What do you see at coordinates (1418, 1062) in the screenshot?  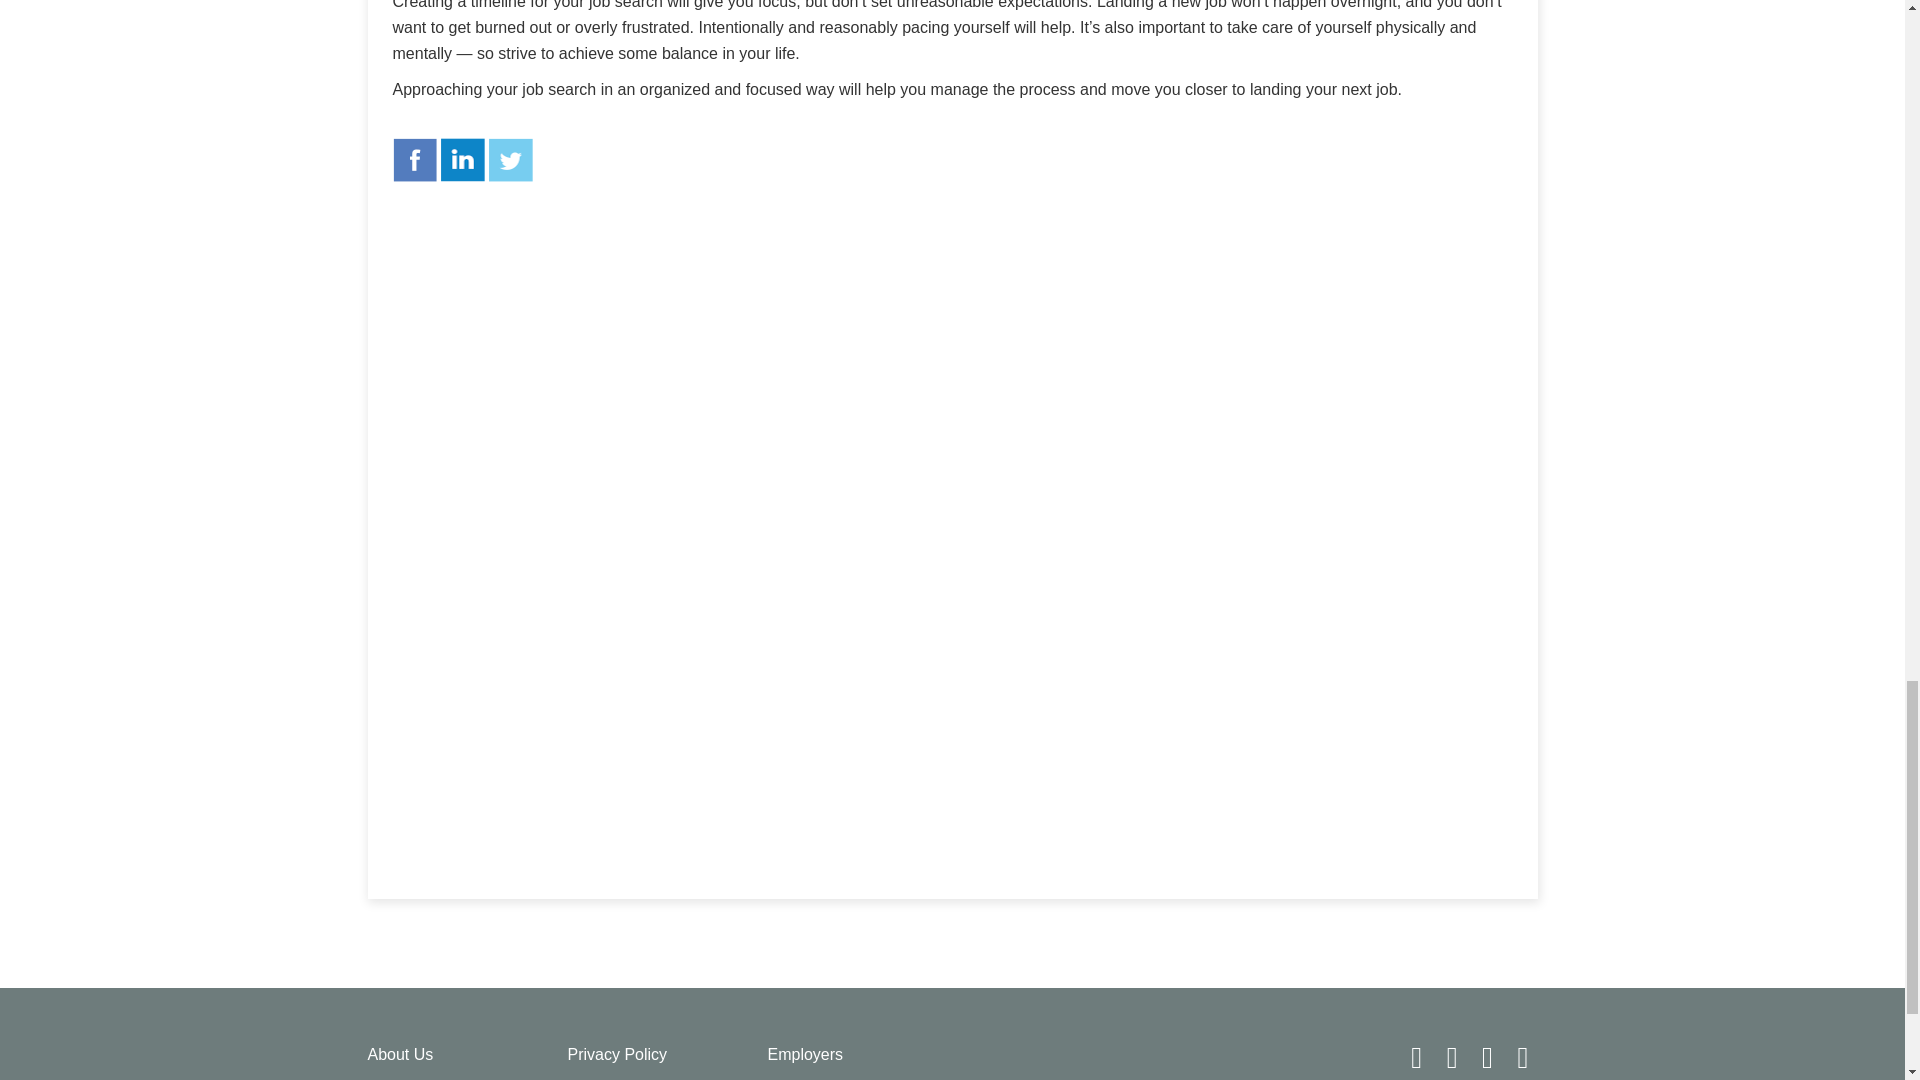 I see `Follow Us on Facebook` at bounding box center [1418, 1062].